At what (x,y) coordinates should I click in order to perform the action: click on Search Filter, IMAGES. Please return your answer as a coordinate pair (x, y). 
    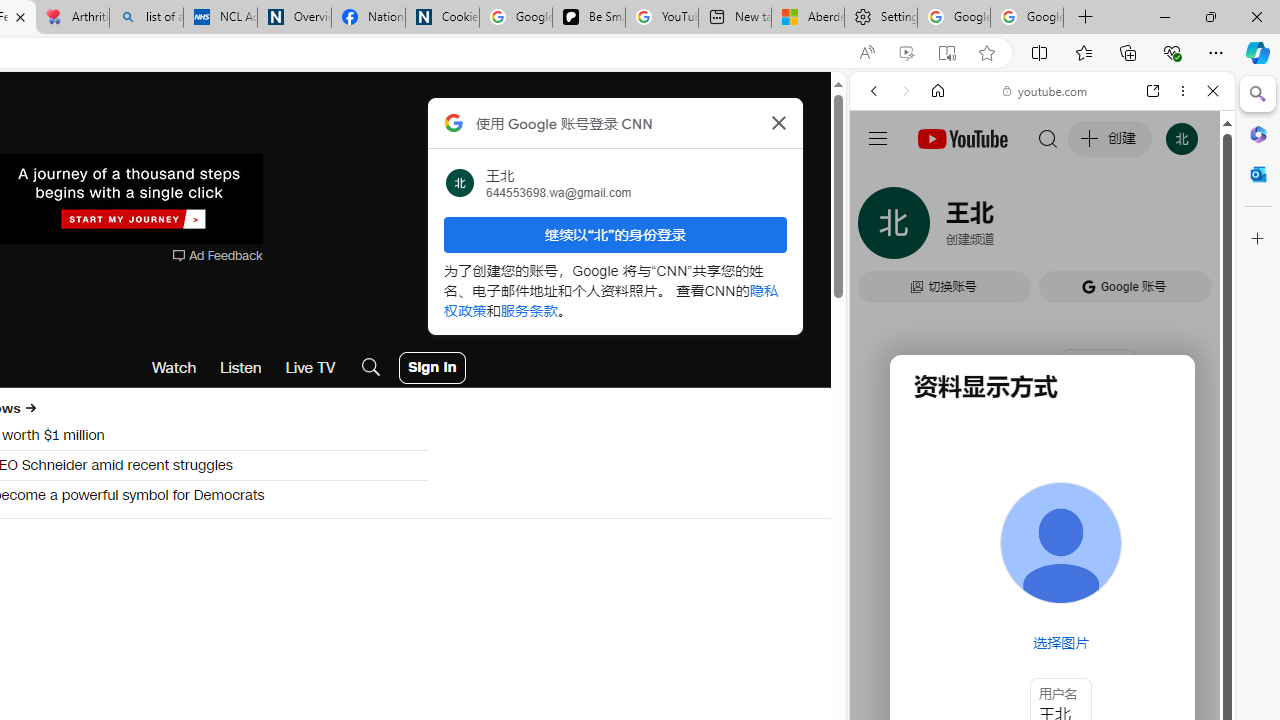
    Looking at the image, I should click on (940, 228).